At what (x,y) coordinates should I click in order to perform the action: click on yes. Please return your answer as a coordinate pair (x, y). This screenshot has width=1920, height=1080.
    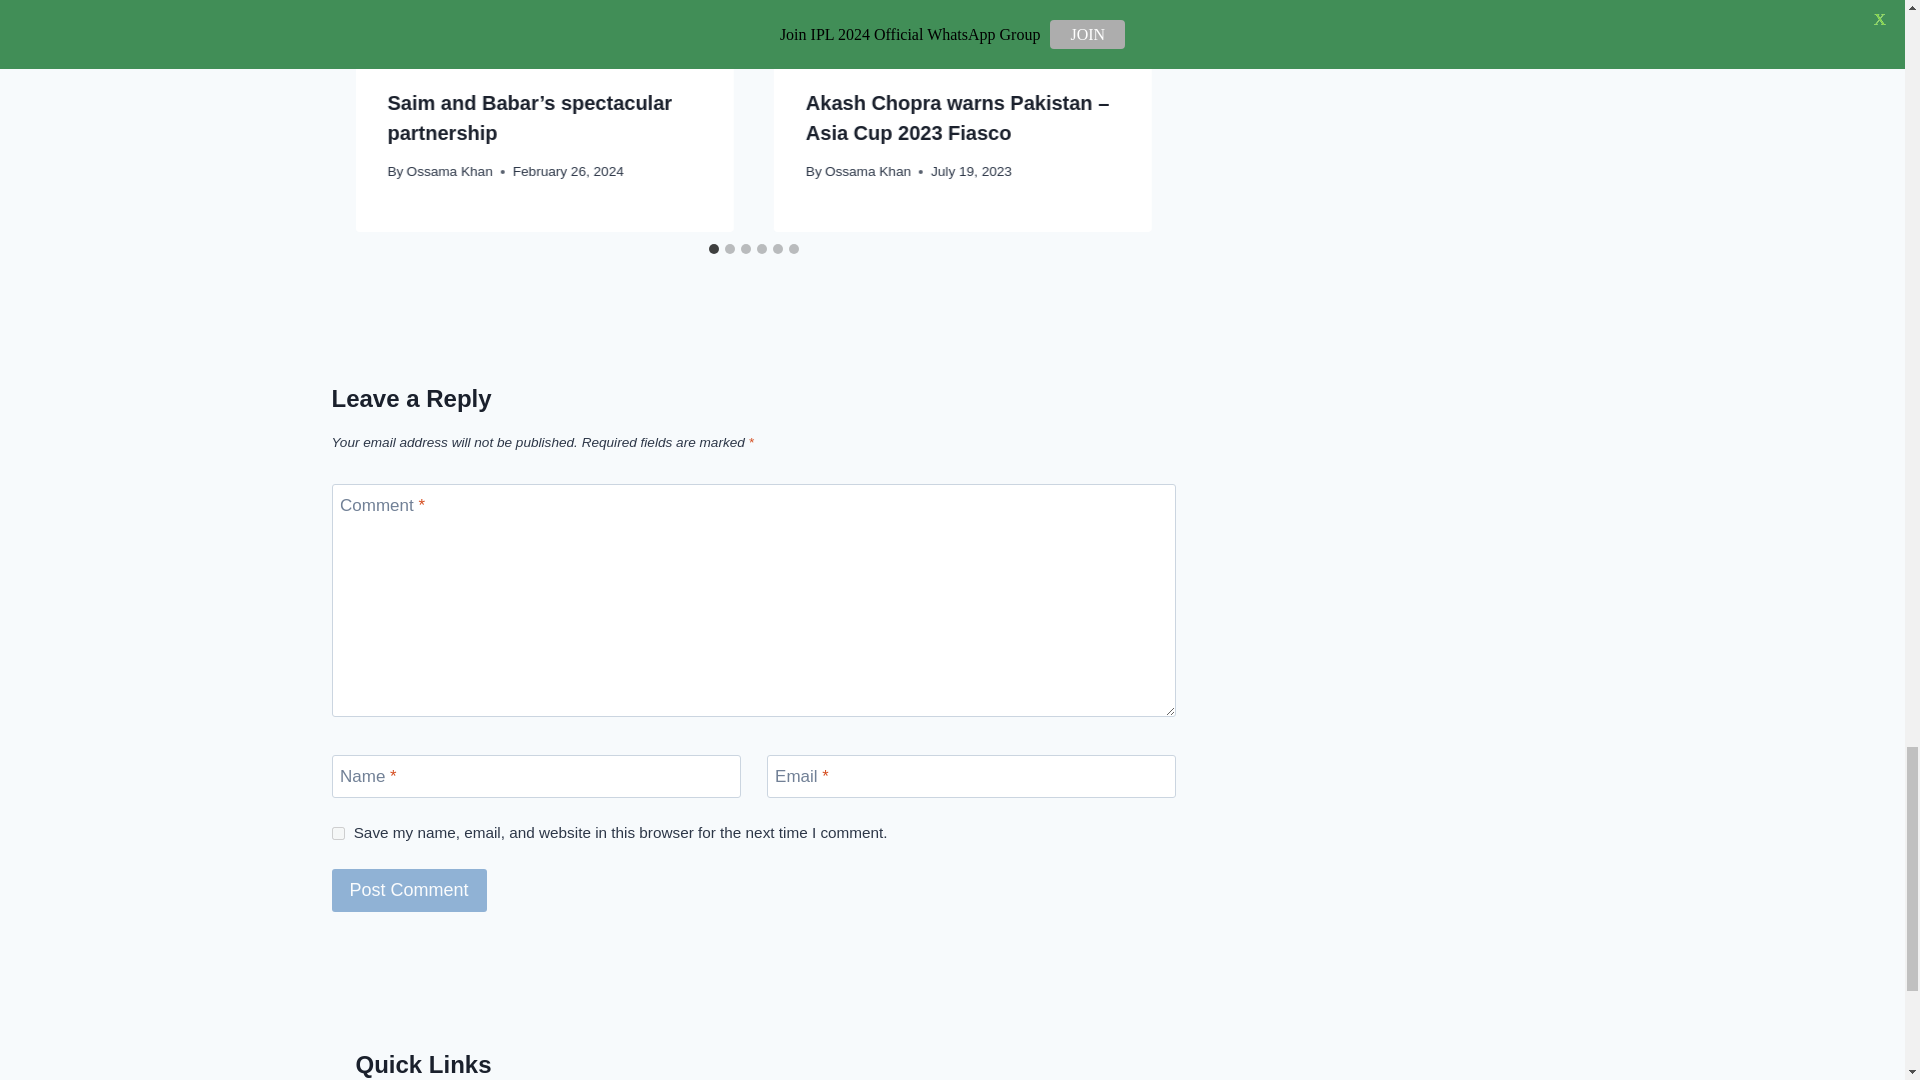
    Looking at the image, I should click on (338, 834).